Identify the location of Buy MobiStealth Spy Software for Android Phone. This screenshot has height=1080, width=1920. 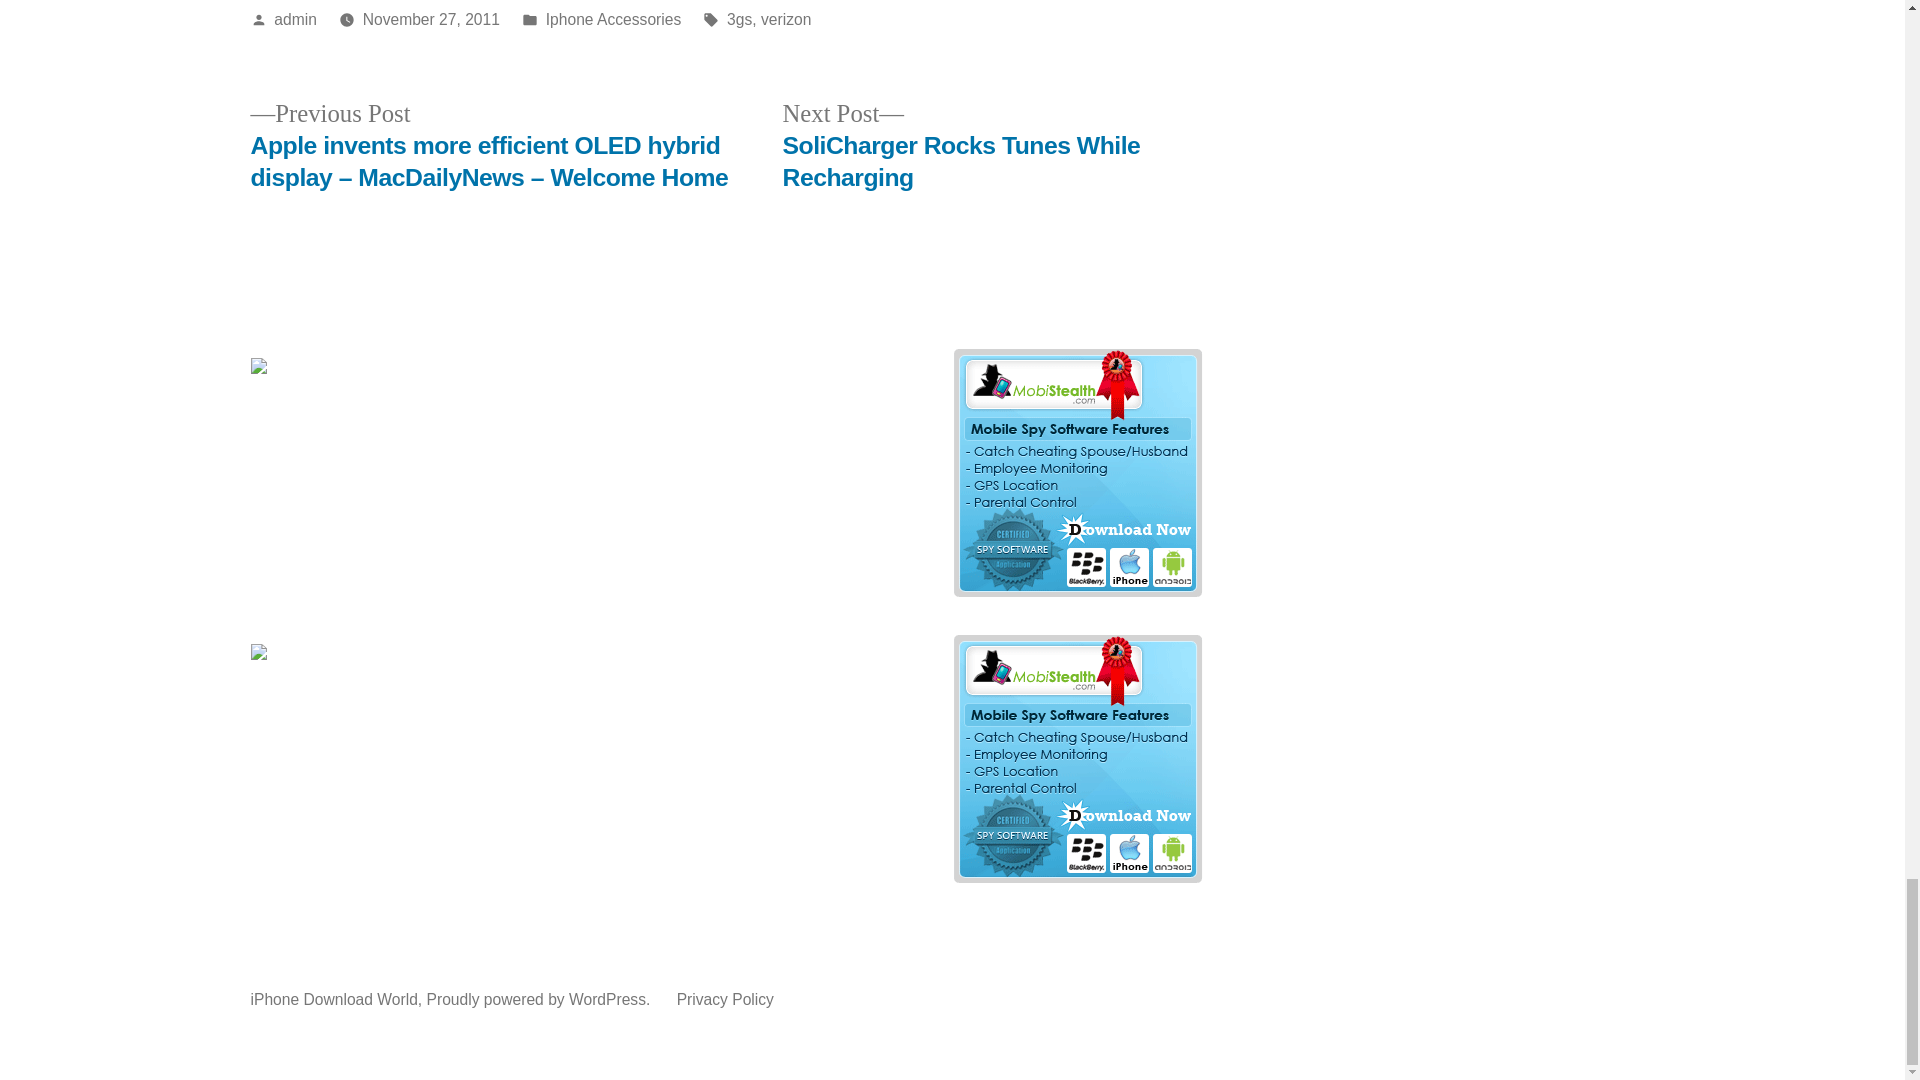
(1076, 876).